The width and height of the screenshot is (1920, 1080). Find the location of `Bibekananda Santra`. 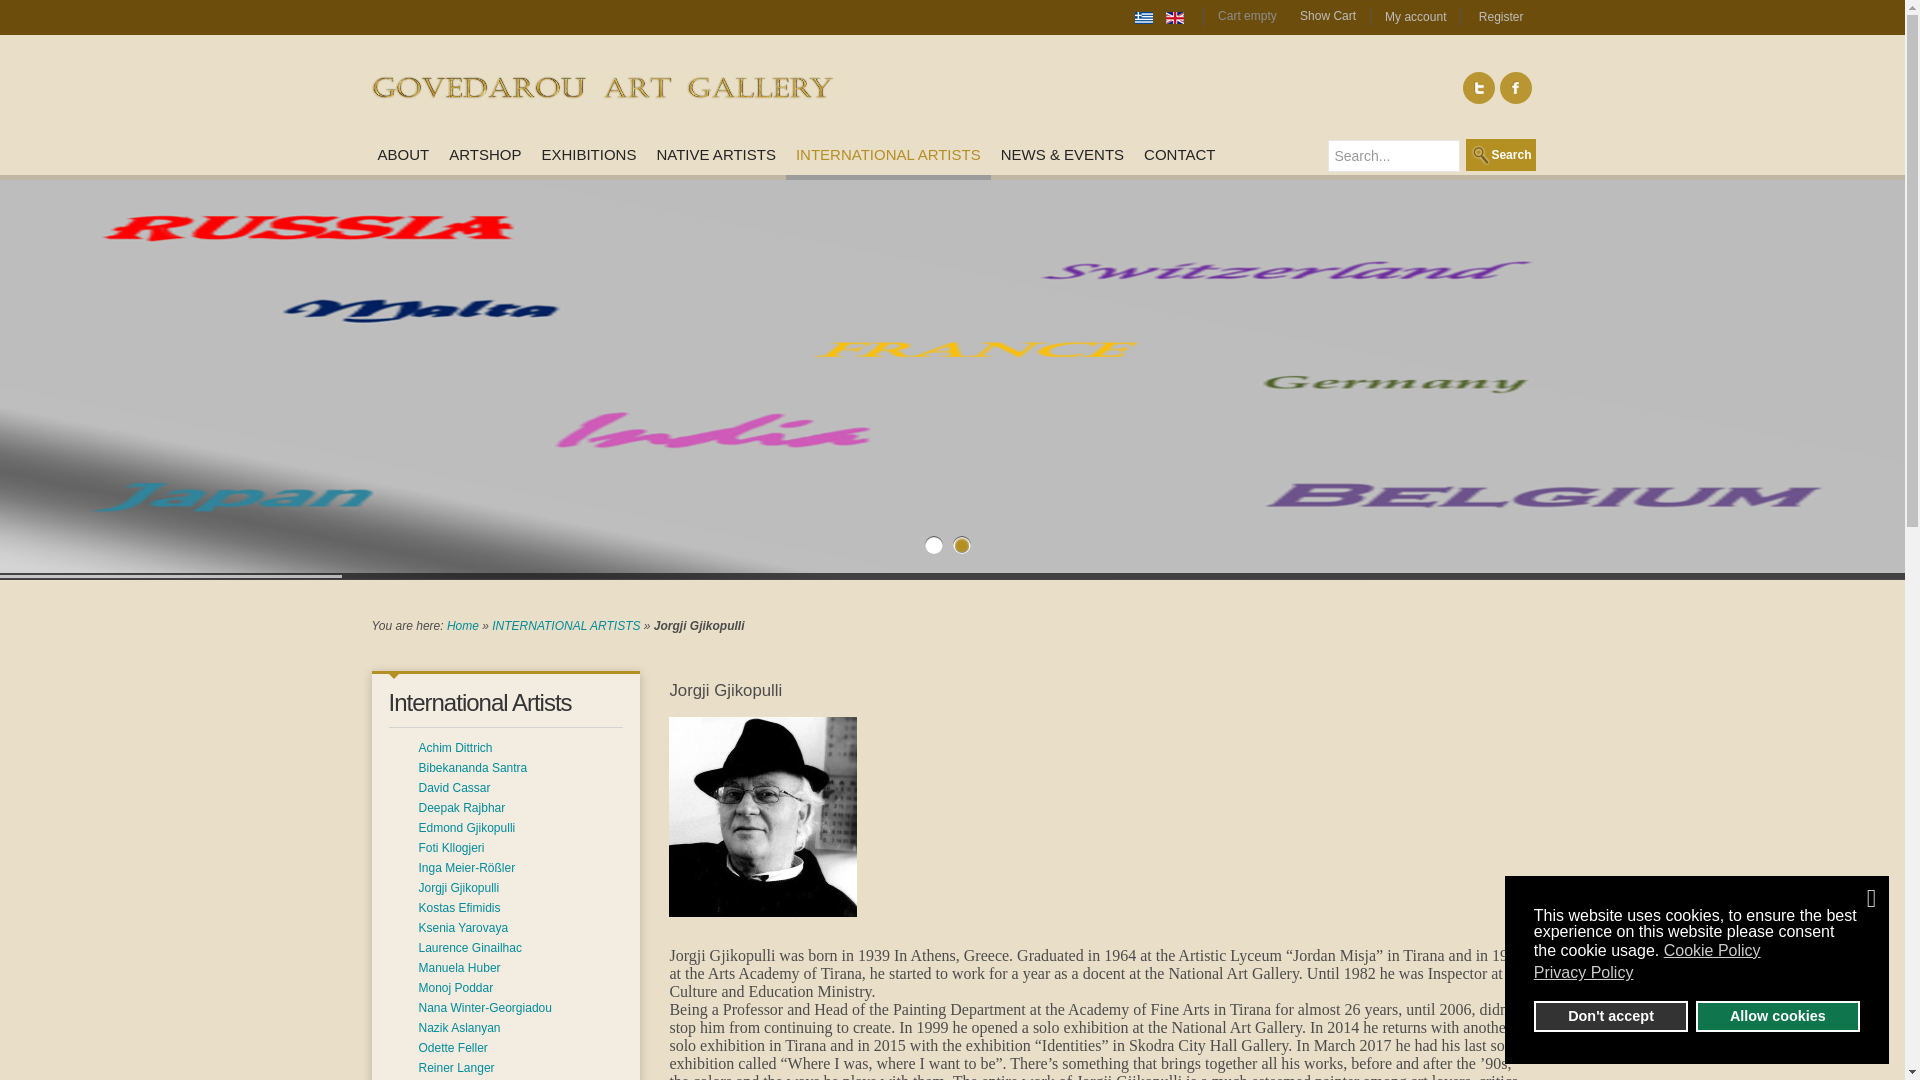

Bibekananda Santra is located at coordinates (472, 768).